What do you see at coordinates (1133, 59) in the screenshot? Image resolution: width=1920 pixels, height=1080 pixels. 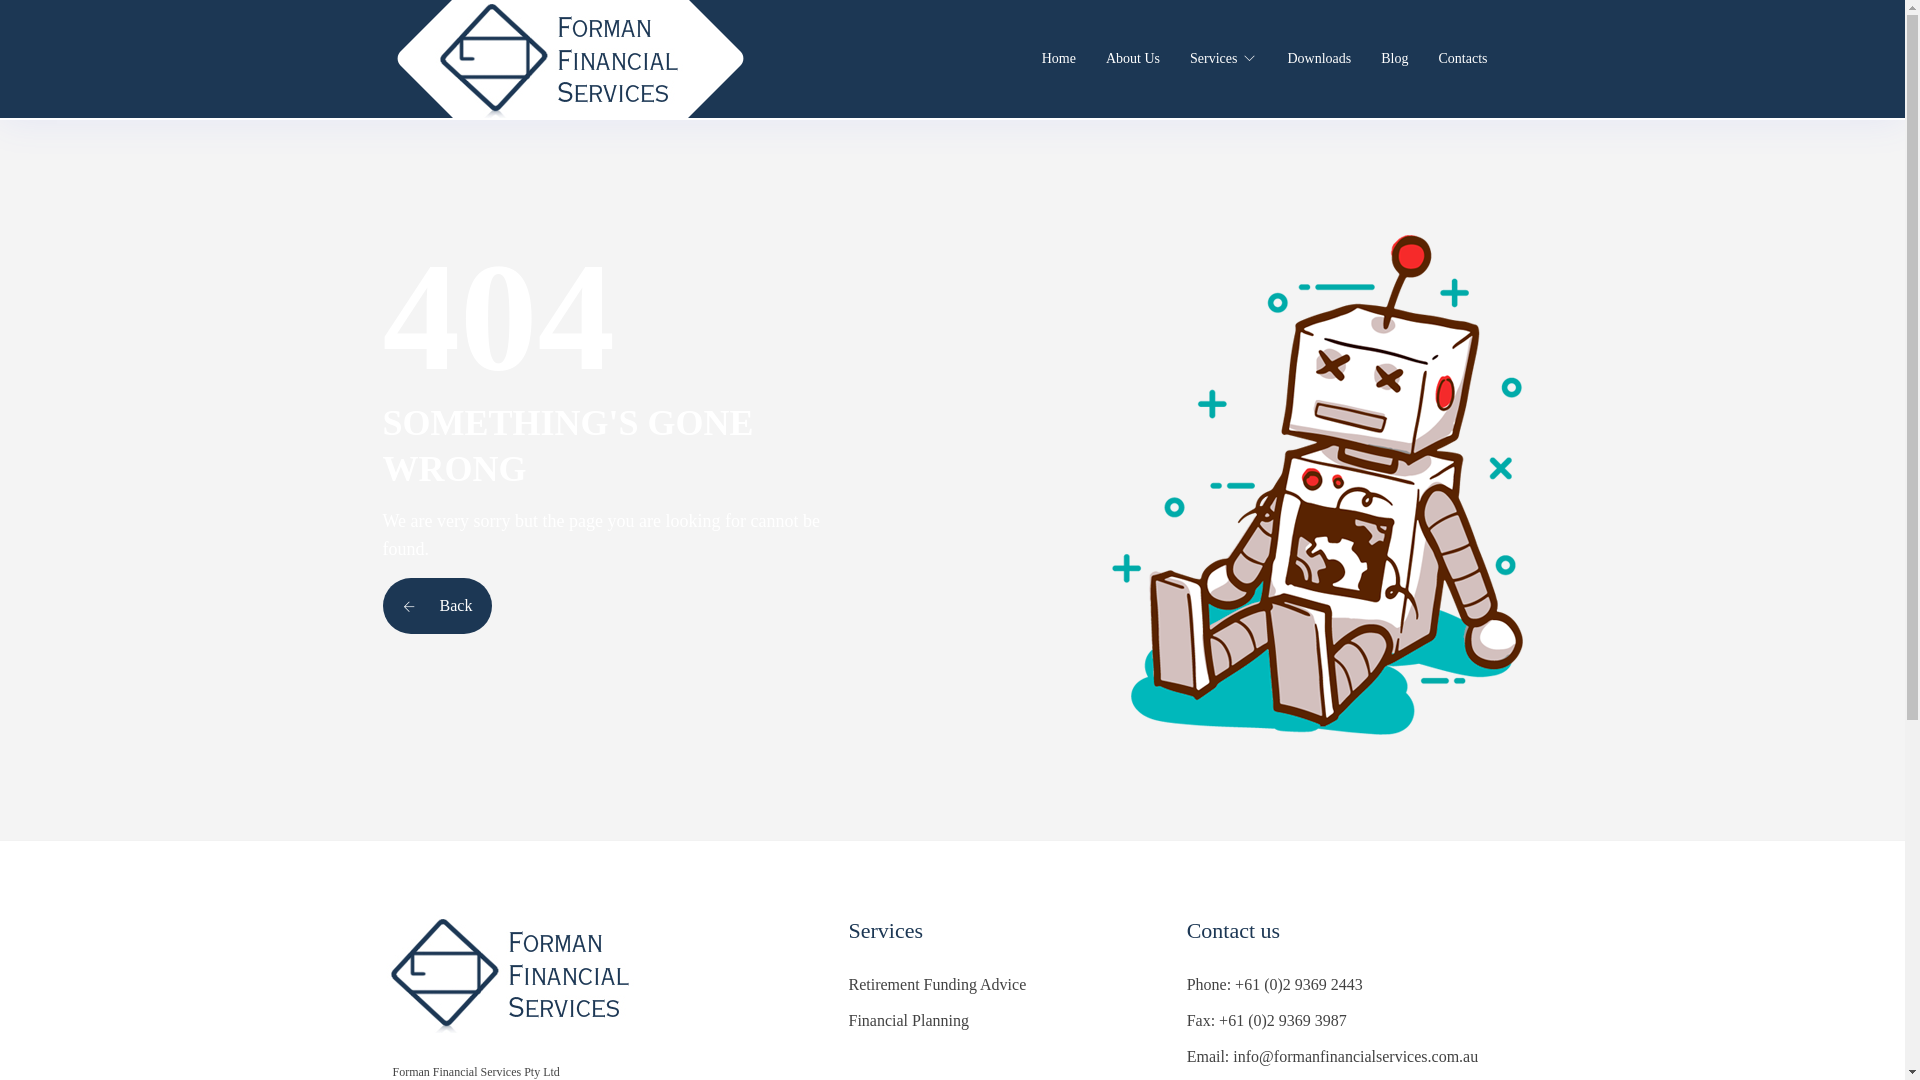 I see `About Us` at bounding box center [1133, 59].